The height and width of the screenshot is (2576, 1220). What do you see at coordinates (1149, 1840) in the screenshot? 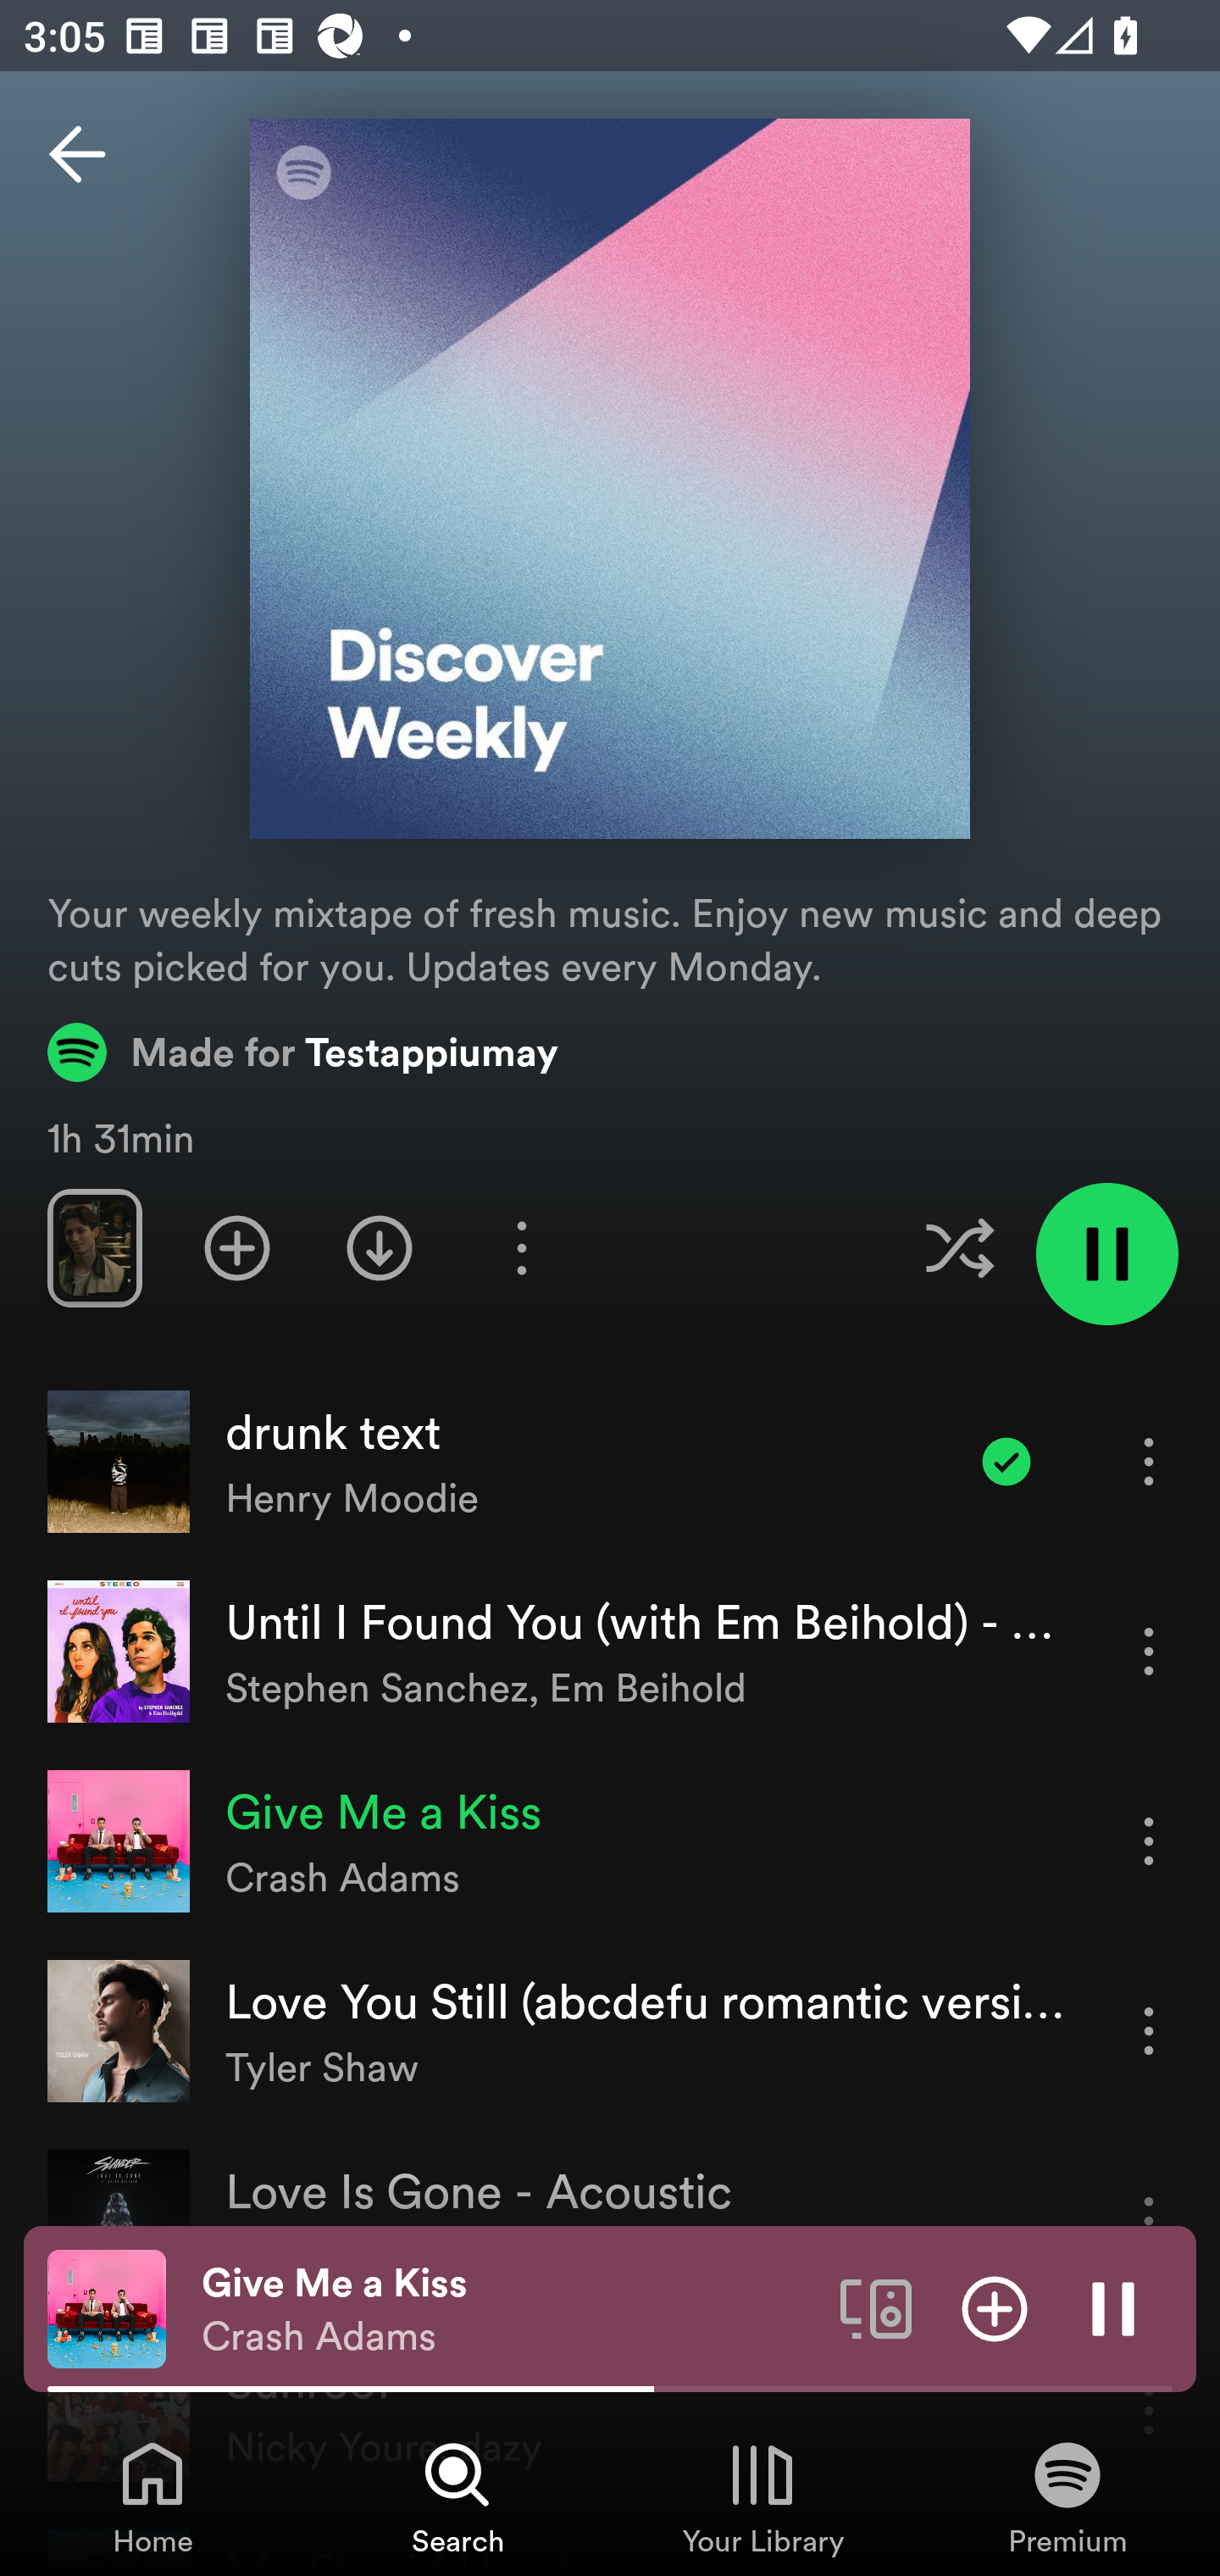
I see `More options for song Give Me a Kiss` at bounding box center [1149, 1840].